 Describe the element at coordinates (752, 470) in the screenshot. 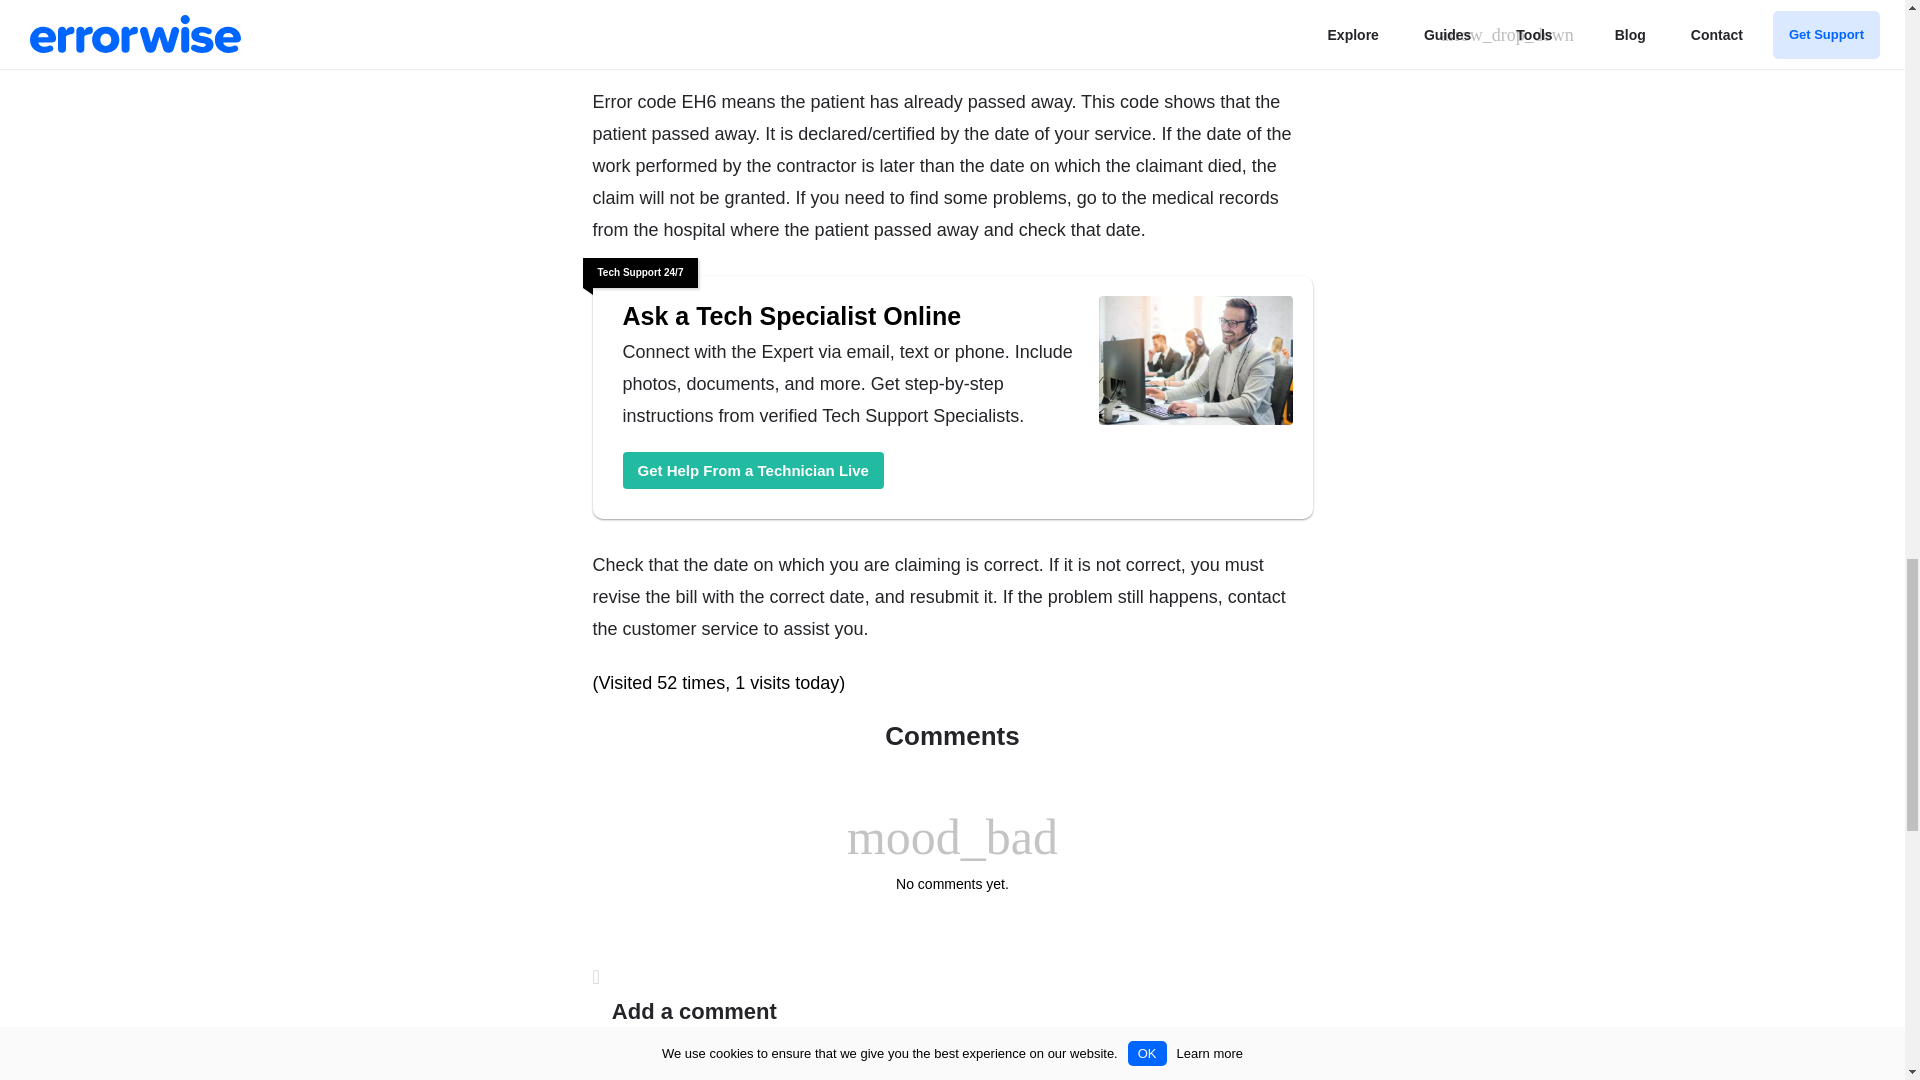

I see `Get Help From a Technician Live` at that location.